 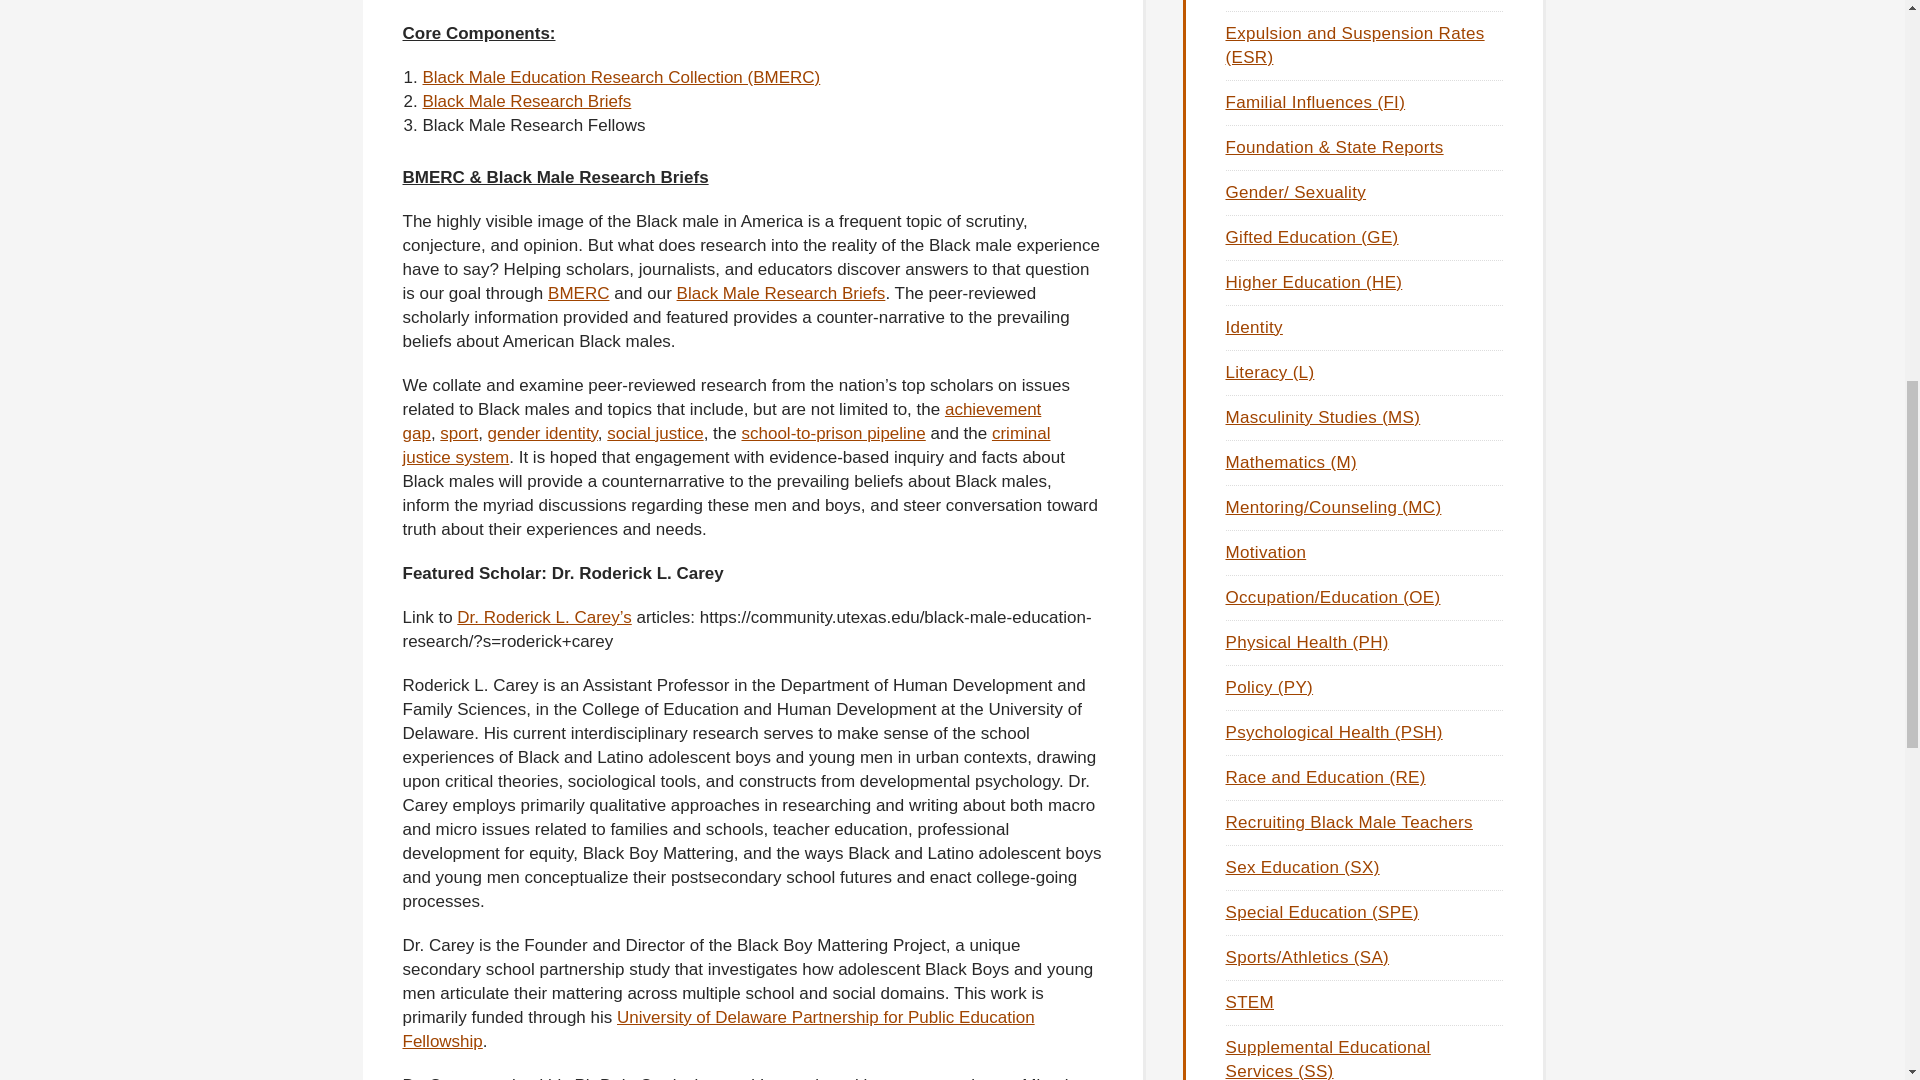 What do you see at coordinates (526, 101) in the screenshot?
I see `Black Male Research Briefs` at bounding box center [526, 101].